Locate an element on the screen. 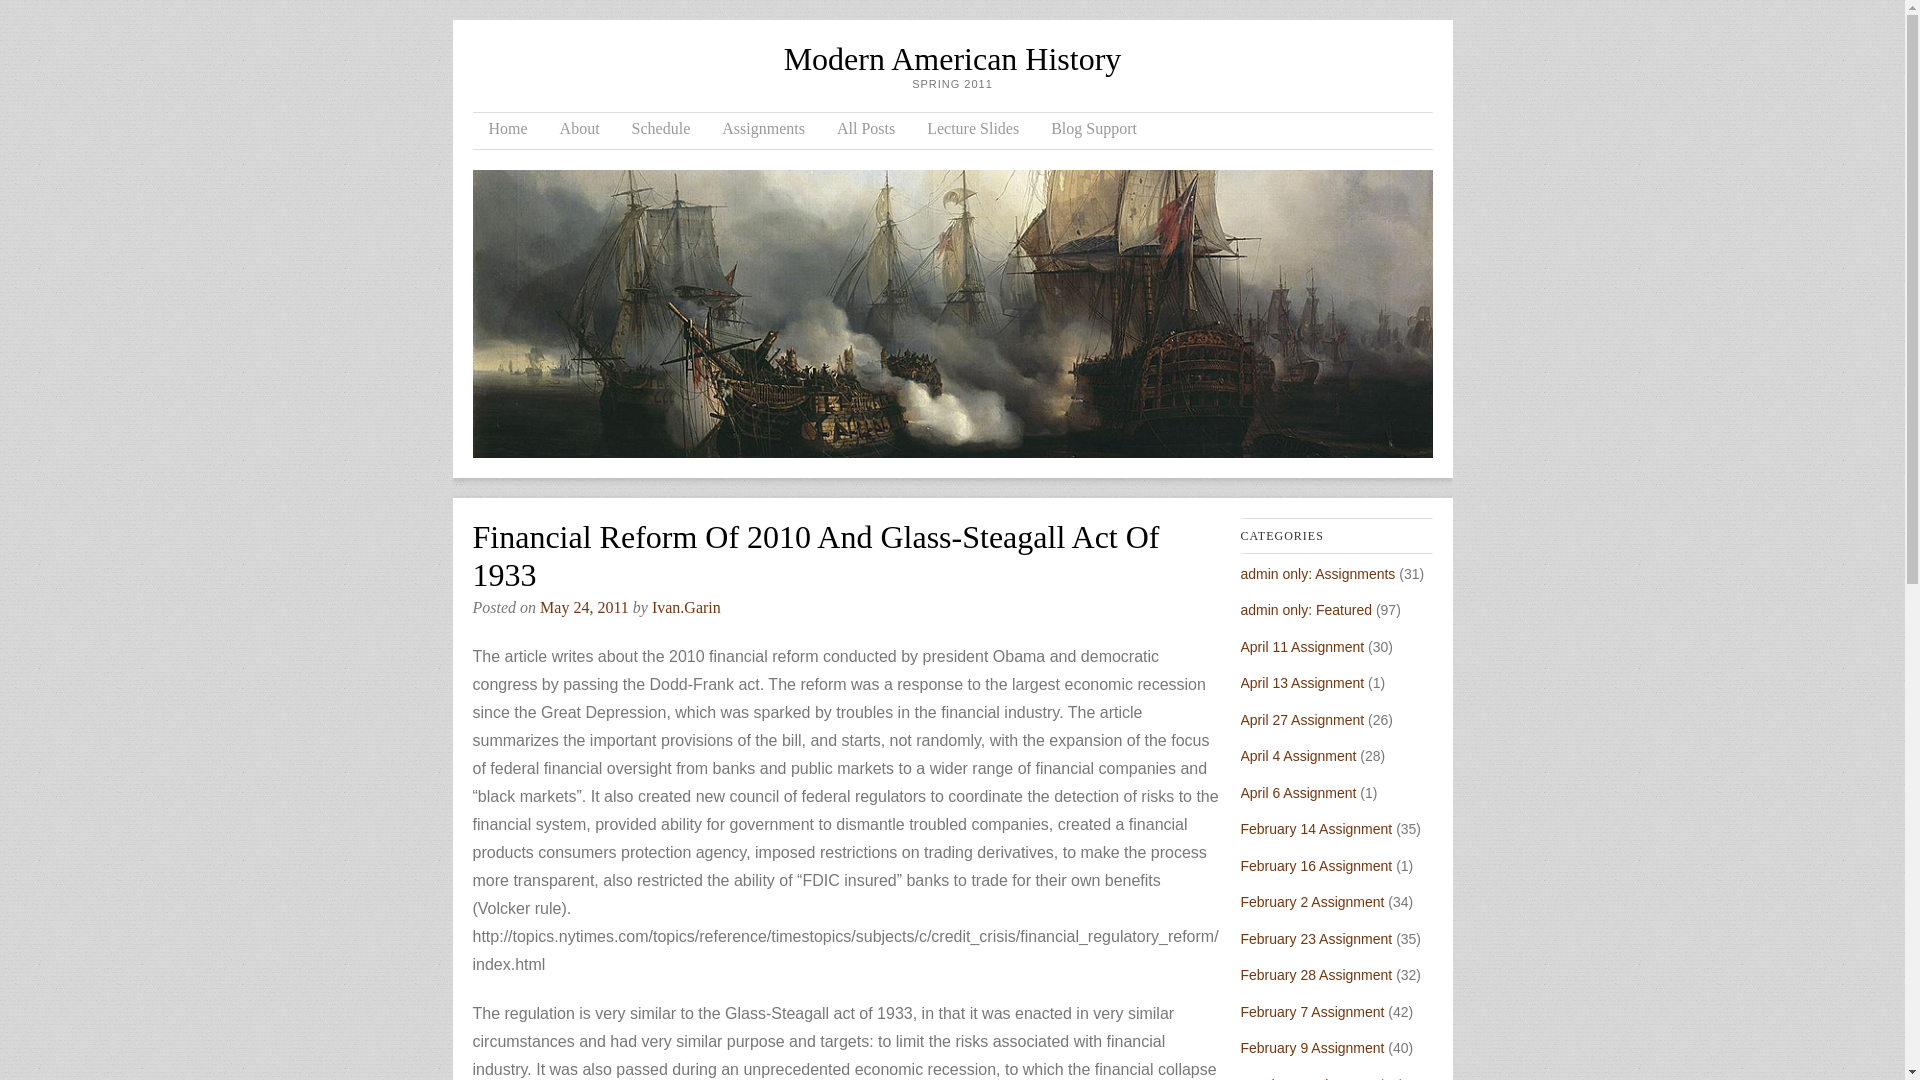 Image resolution: width=1920 pixels, height=1080 pixels. Schedule is located at coordinates (661, 131).